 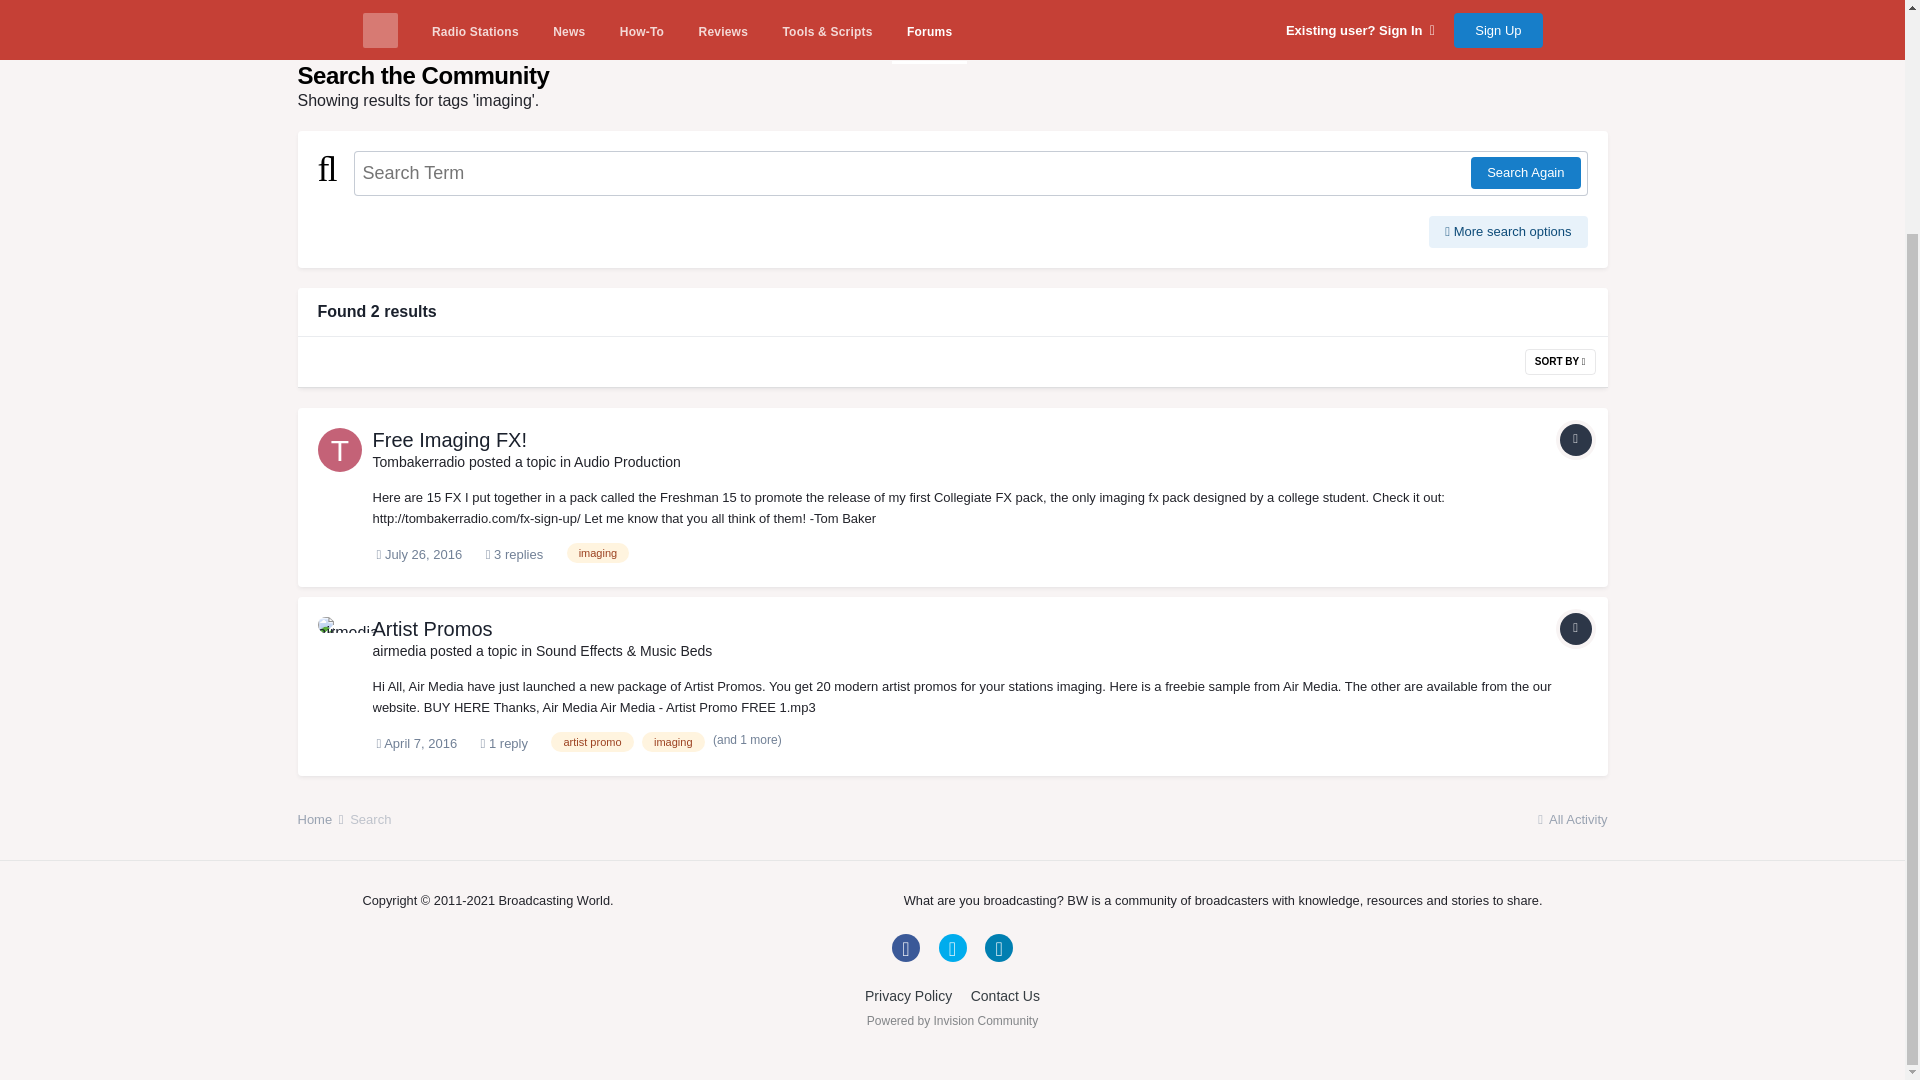 I want to click on Home, so click(x=322, y=22).